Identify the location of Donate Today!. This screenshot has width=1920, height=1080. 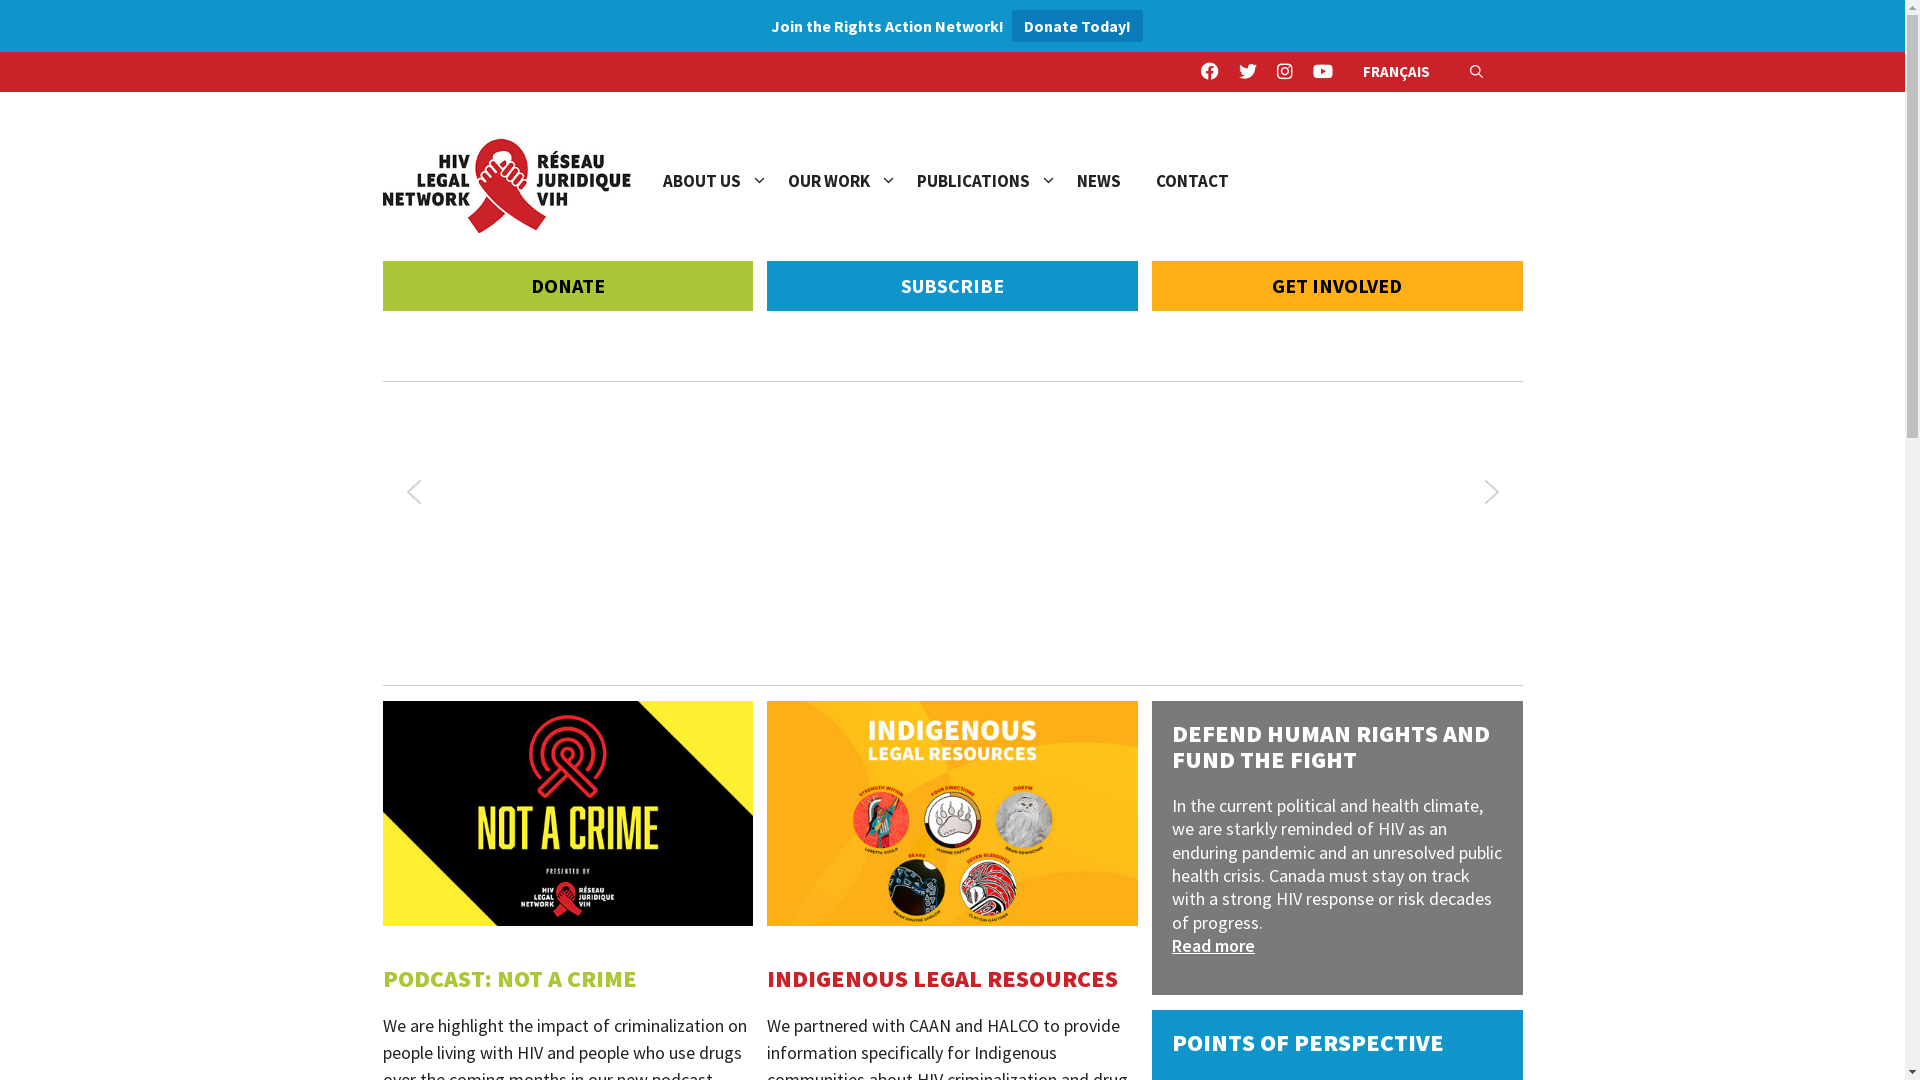
(1078, 26).